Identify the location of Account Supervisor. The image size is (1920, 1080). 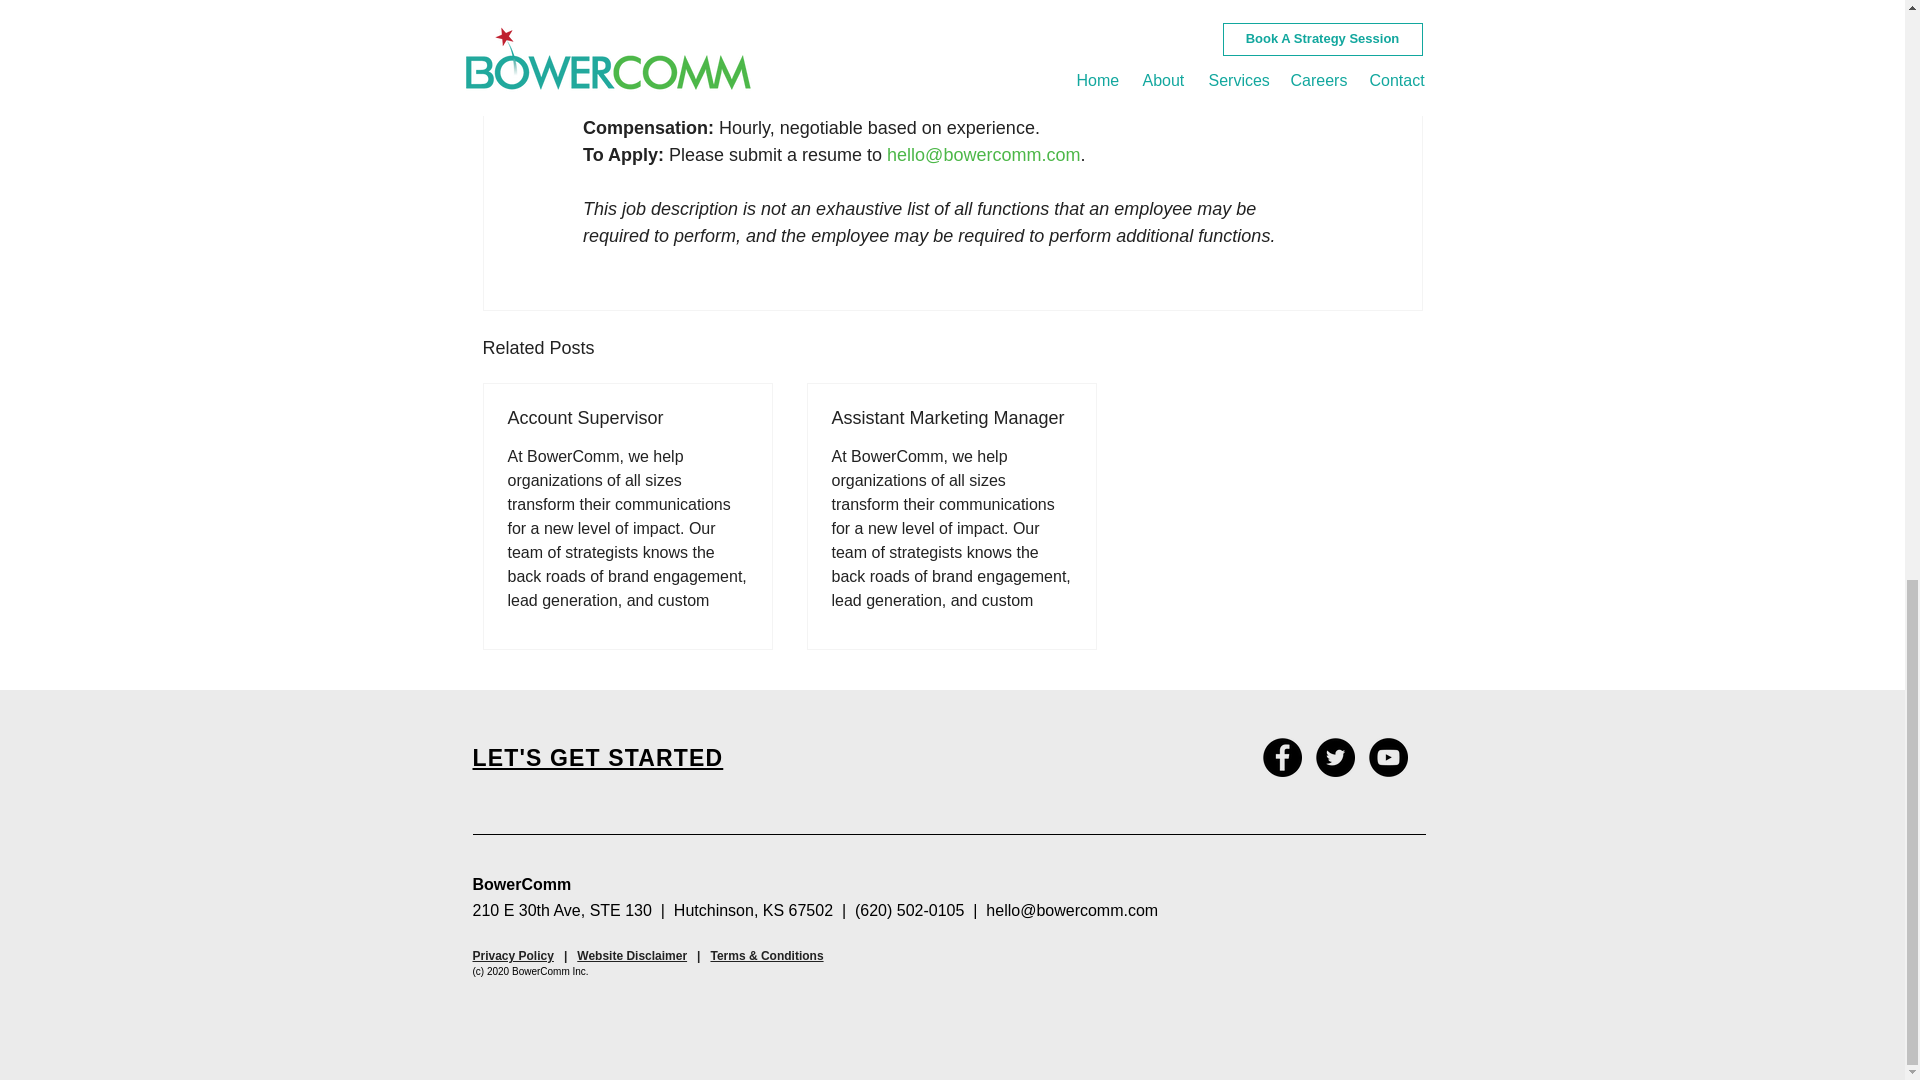
(628, 418).